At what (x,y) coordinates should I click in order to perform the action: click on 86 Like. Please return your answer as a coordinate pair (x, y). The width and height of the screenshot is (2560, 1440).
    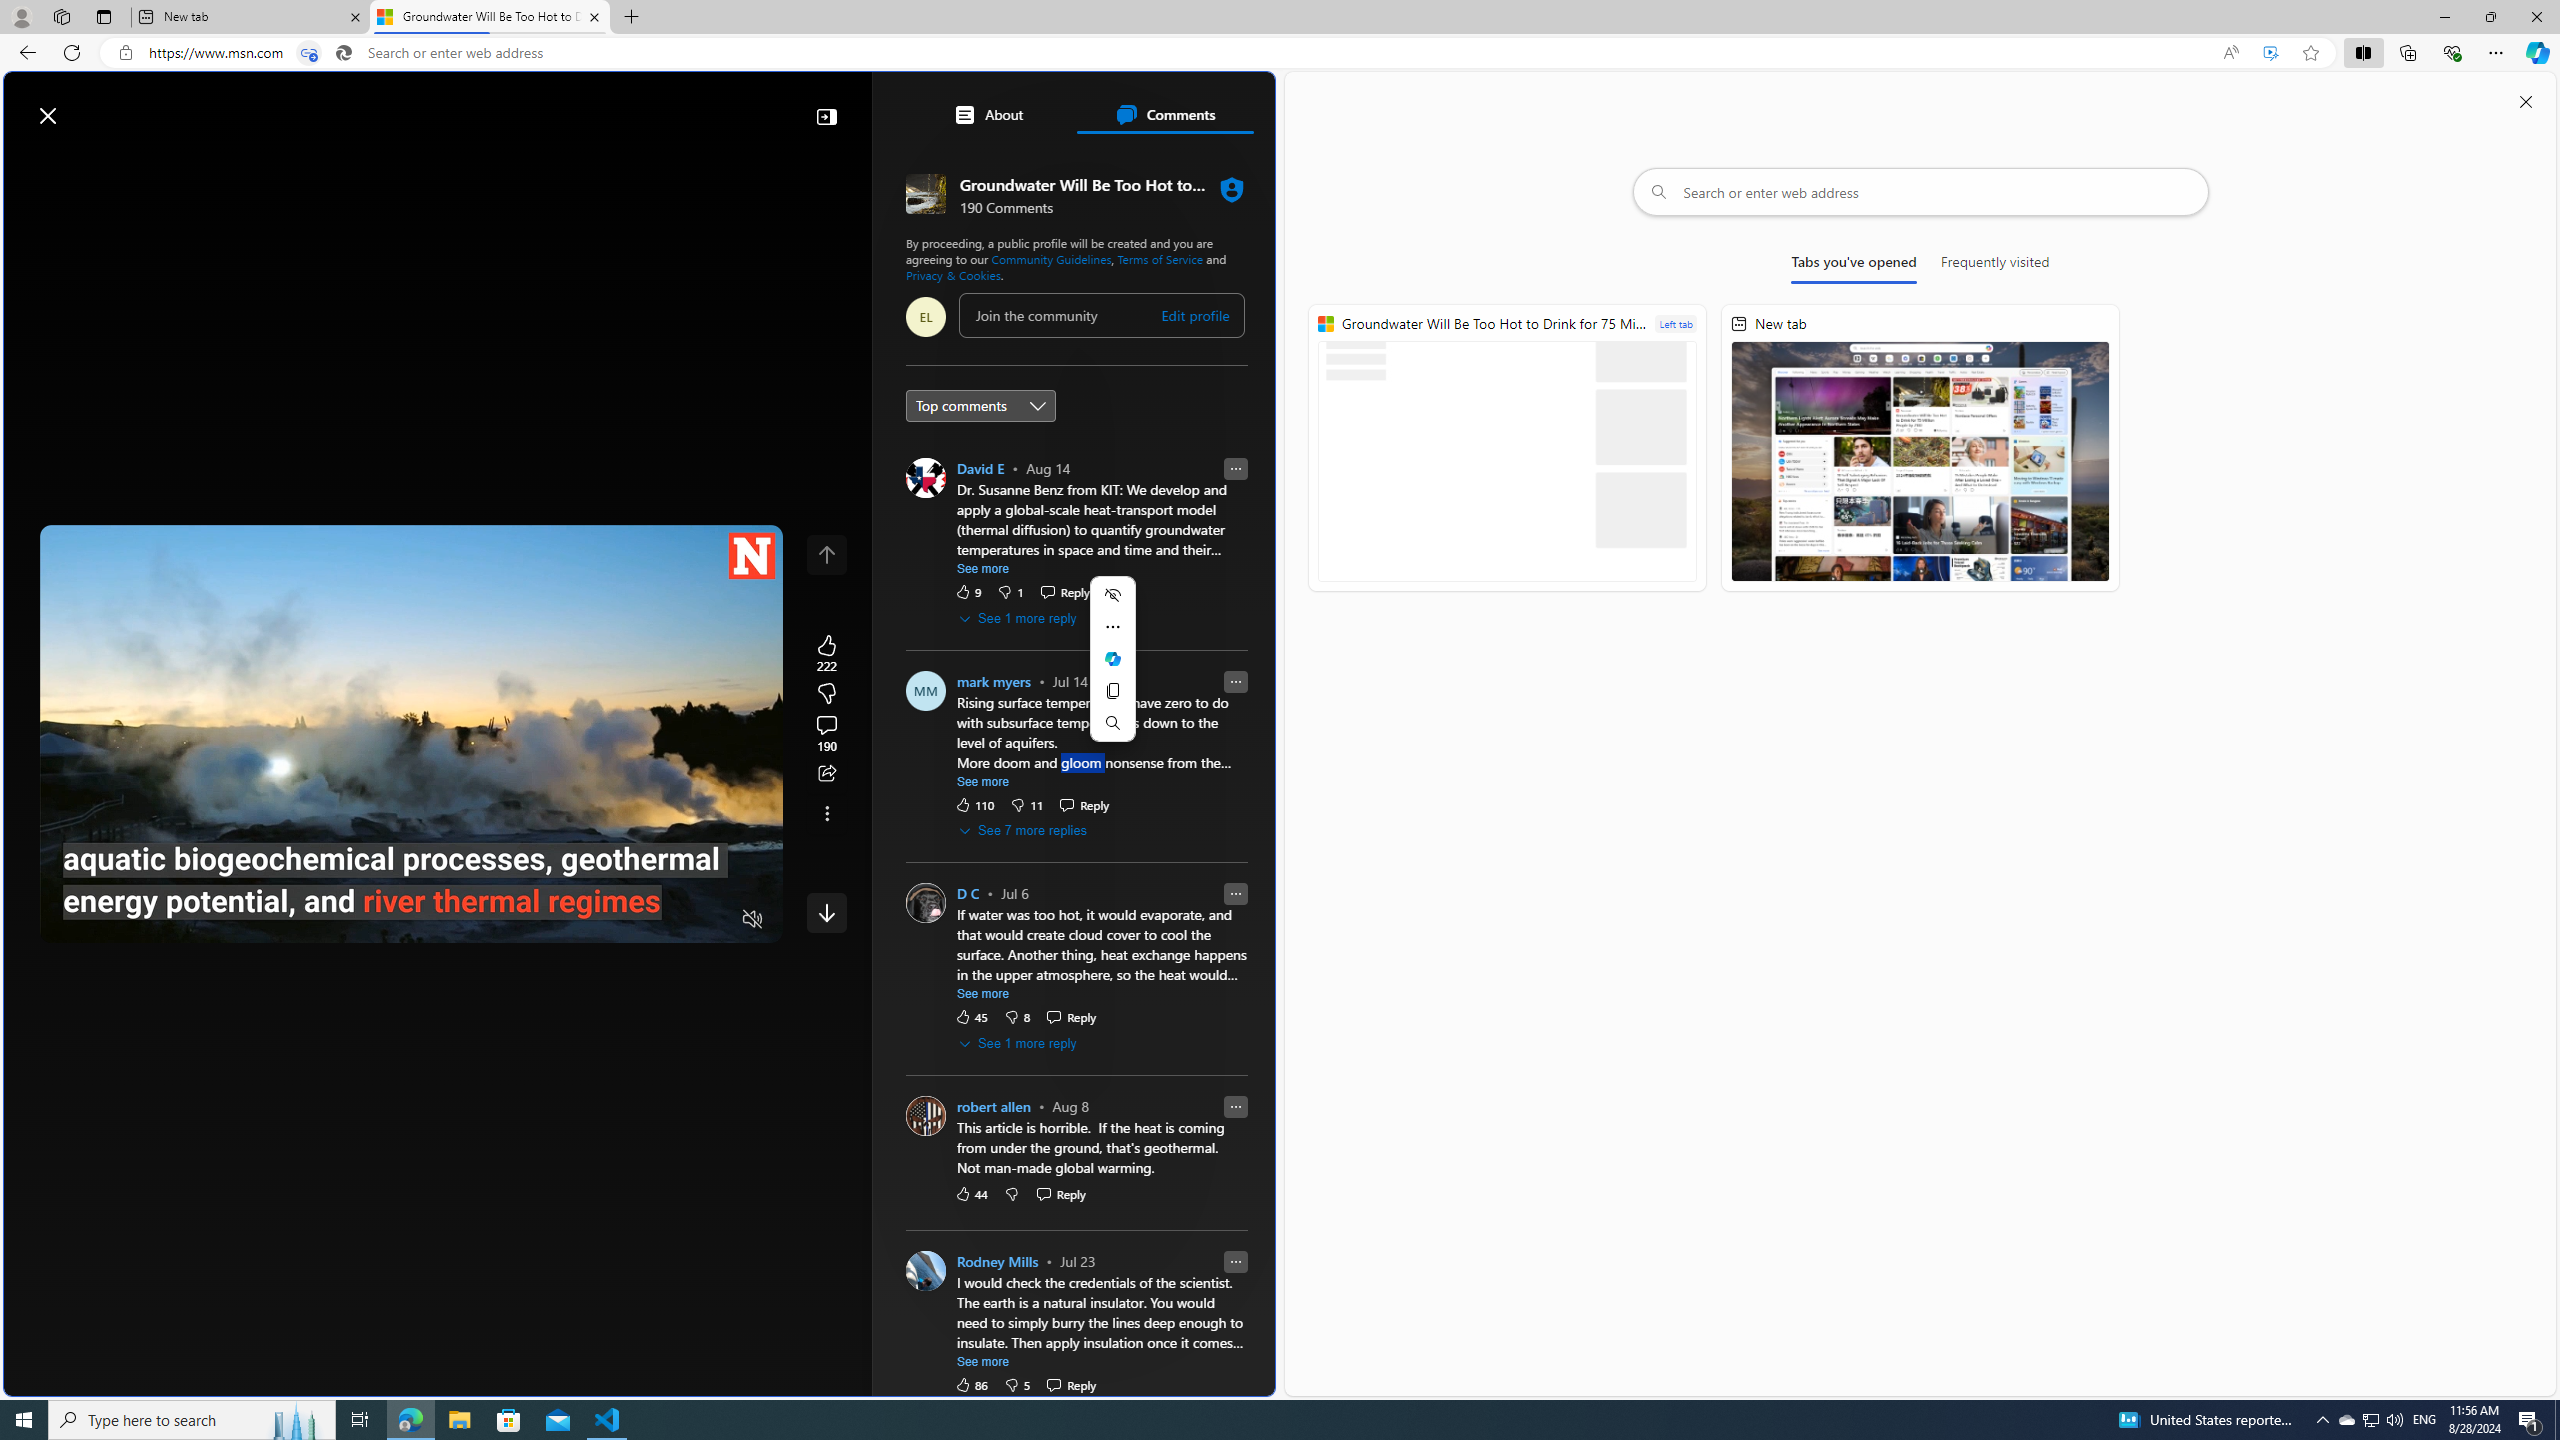
    Looking at the image, I should click on (971, 1384).